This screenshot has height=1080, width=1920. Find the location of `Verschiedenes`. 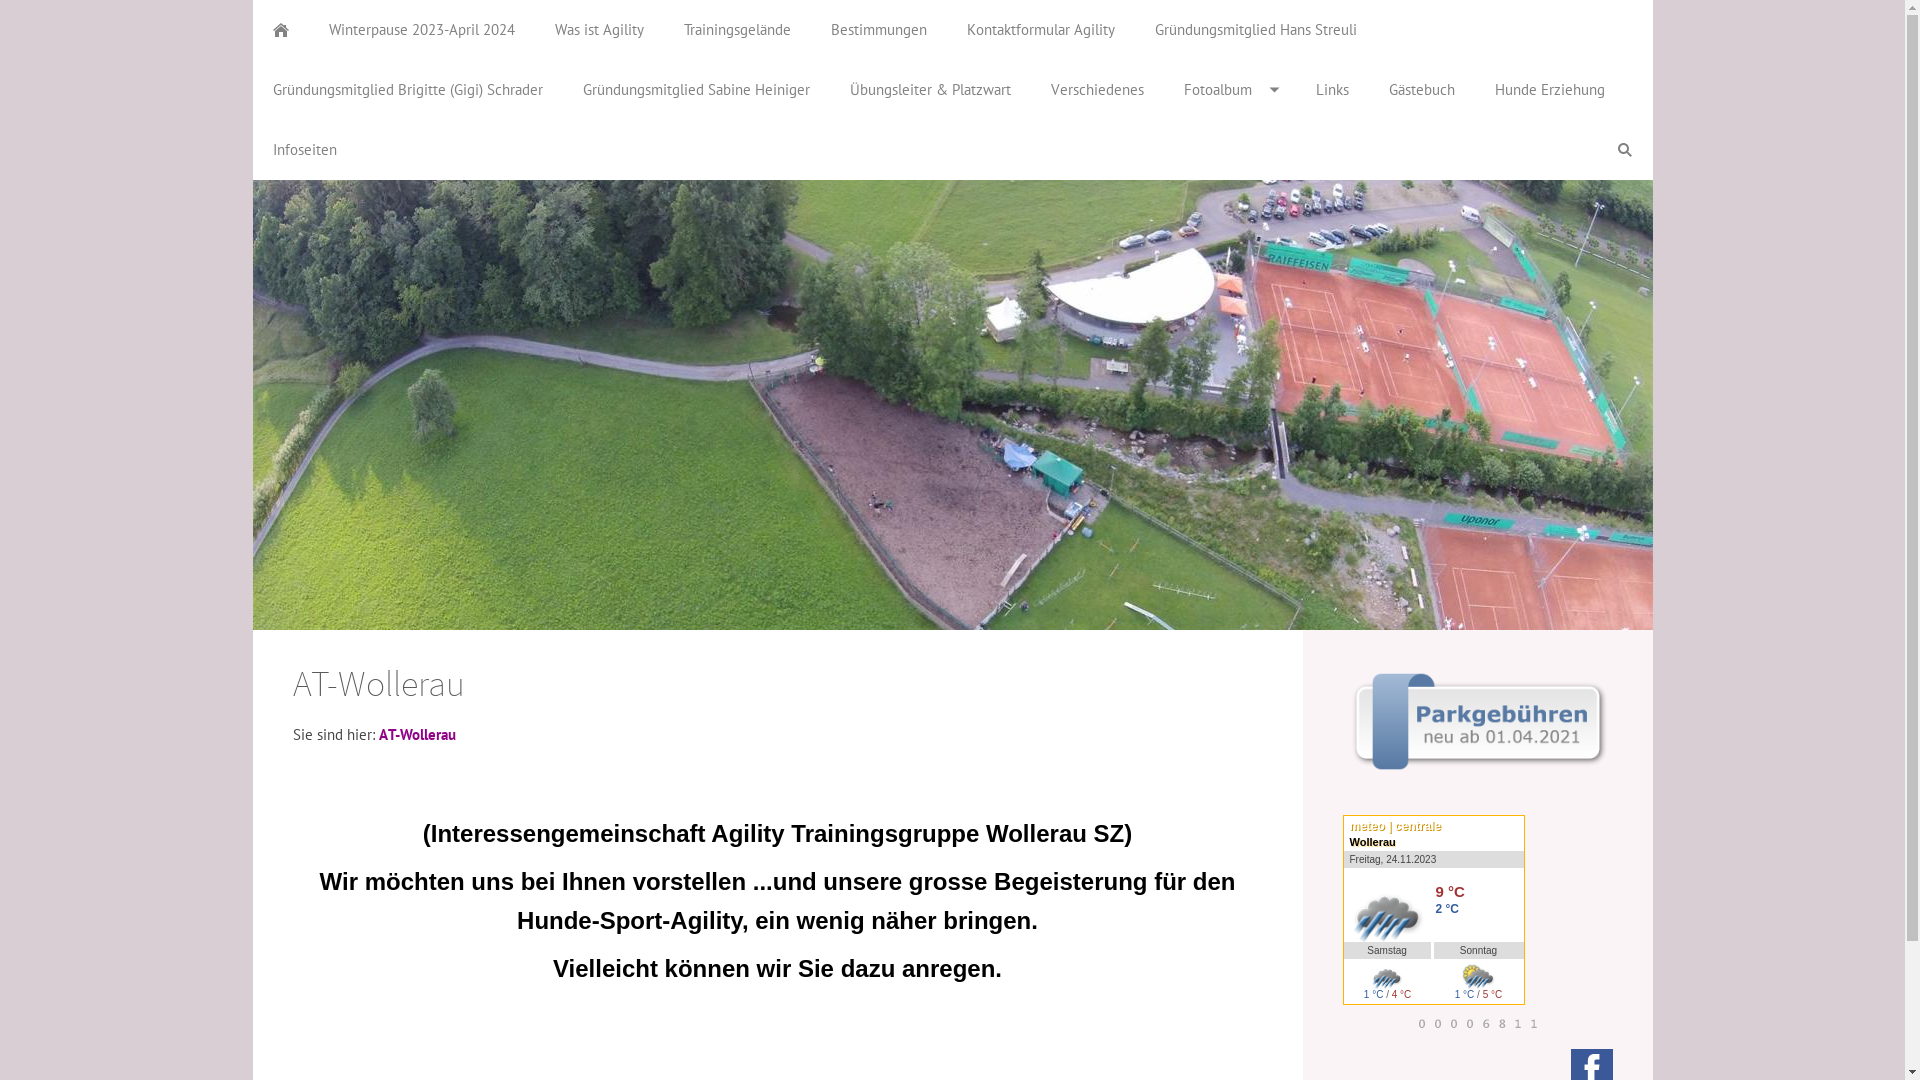

Verschiedenes is located at coordinates (1096, 90).